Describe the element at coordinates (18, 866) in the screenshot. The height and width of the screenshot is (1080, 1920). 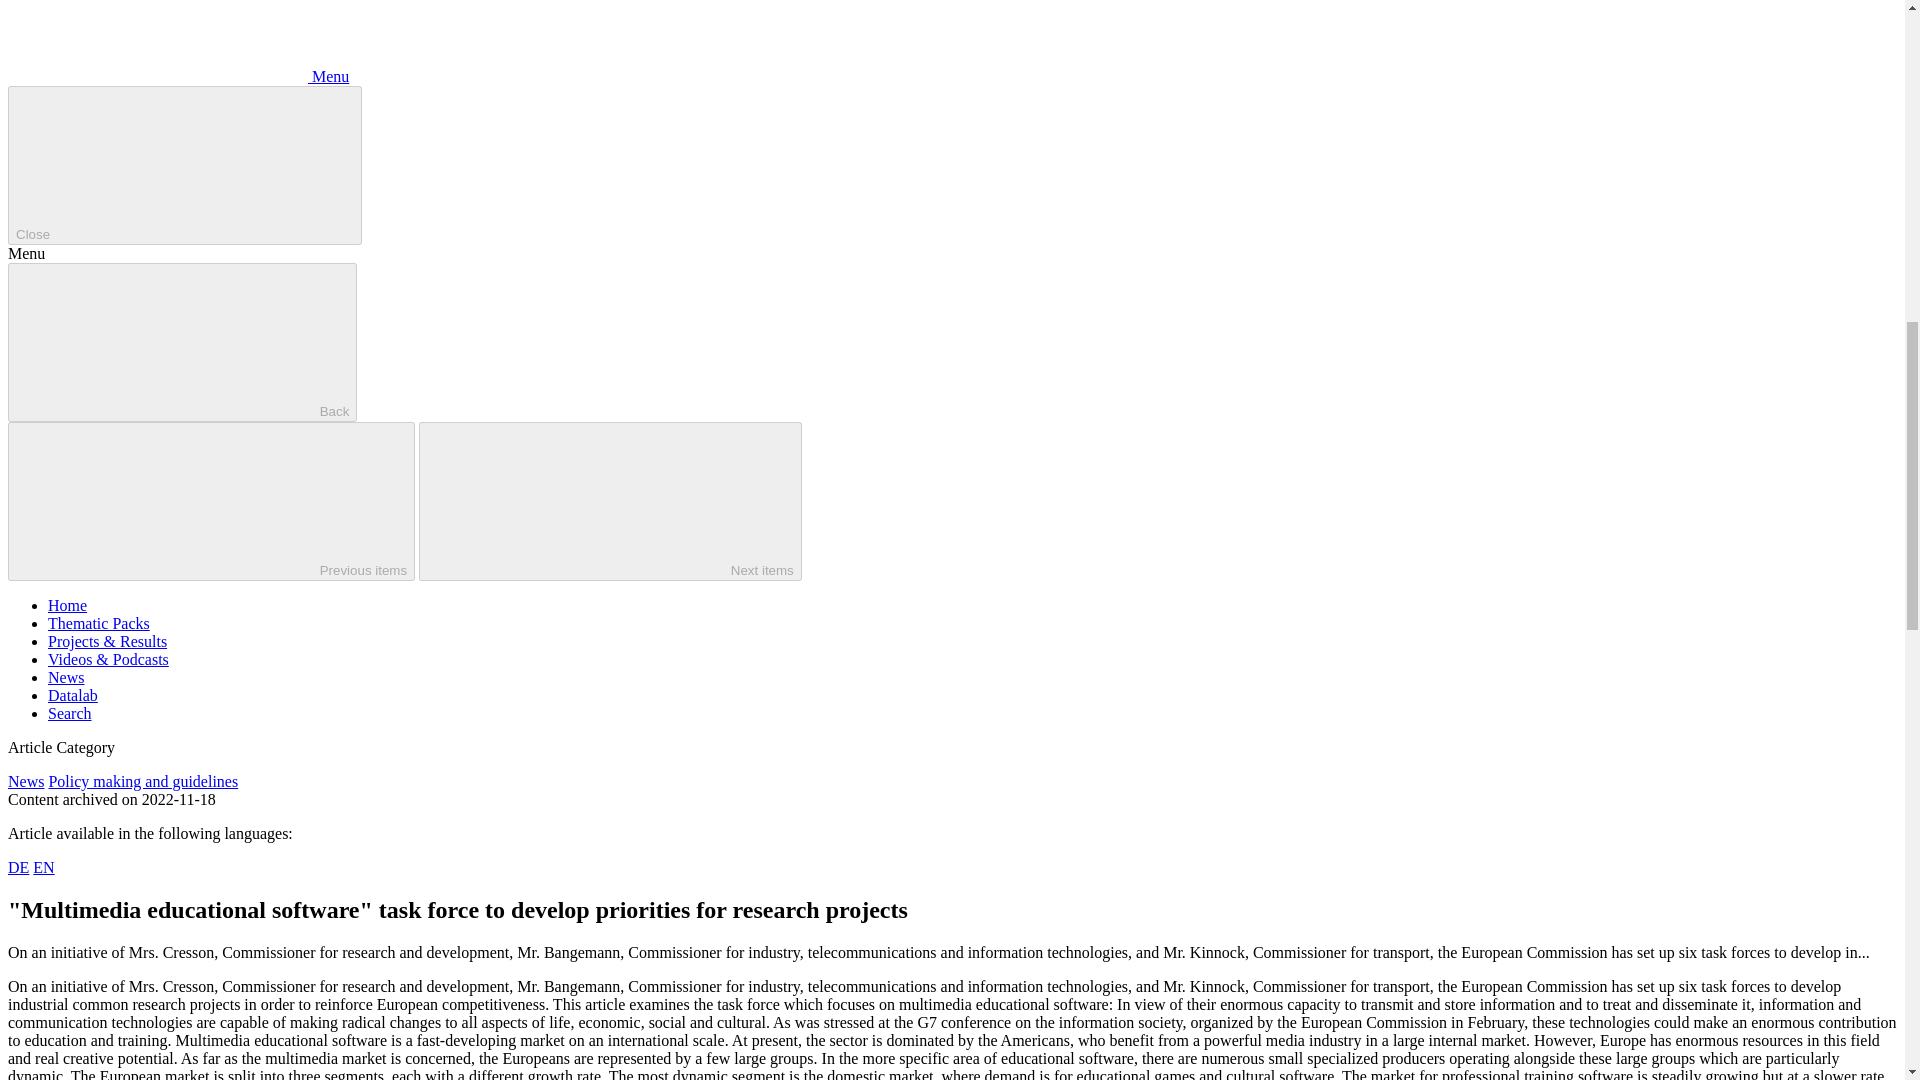
I see `DE` at that location.